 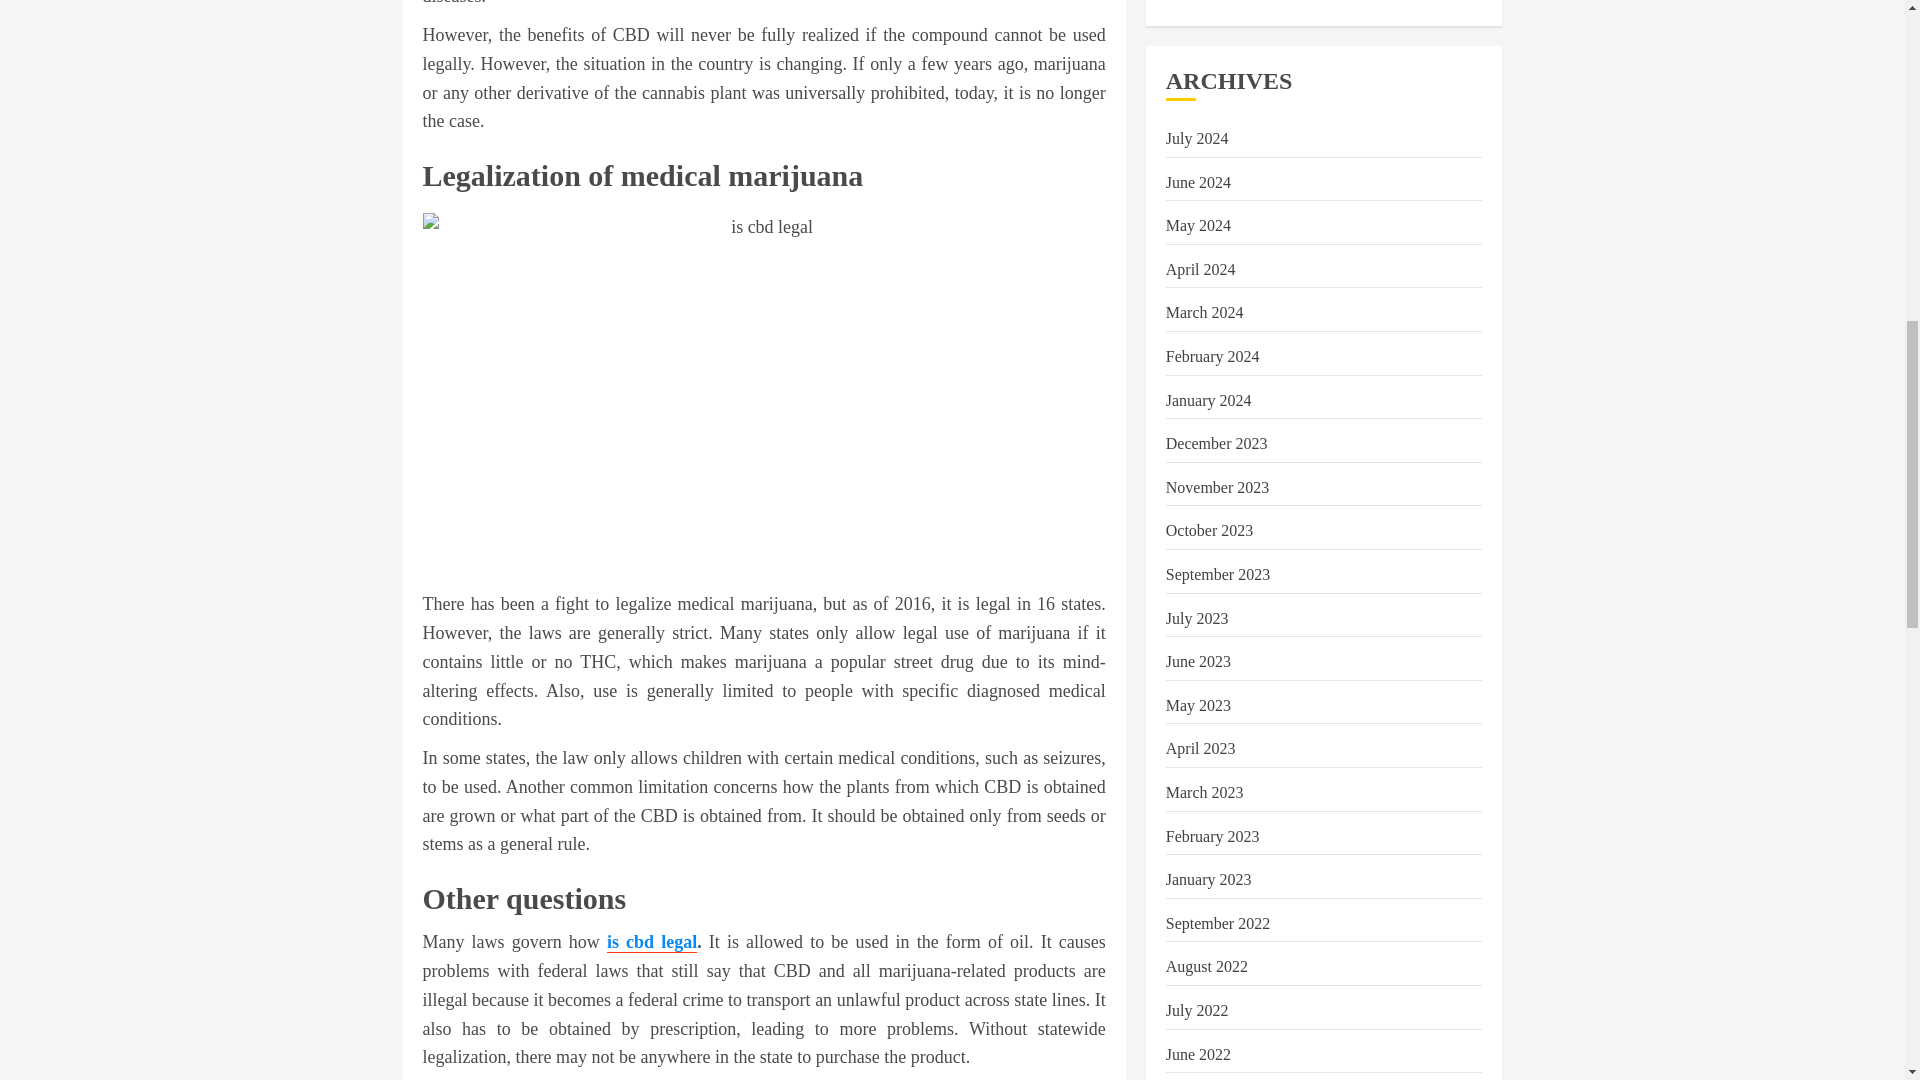 I want to click on May 2024, so click(x=1198, y=226).